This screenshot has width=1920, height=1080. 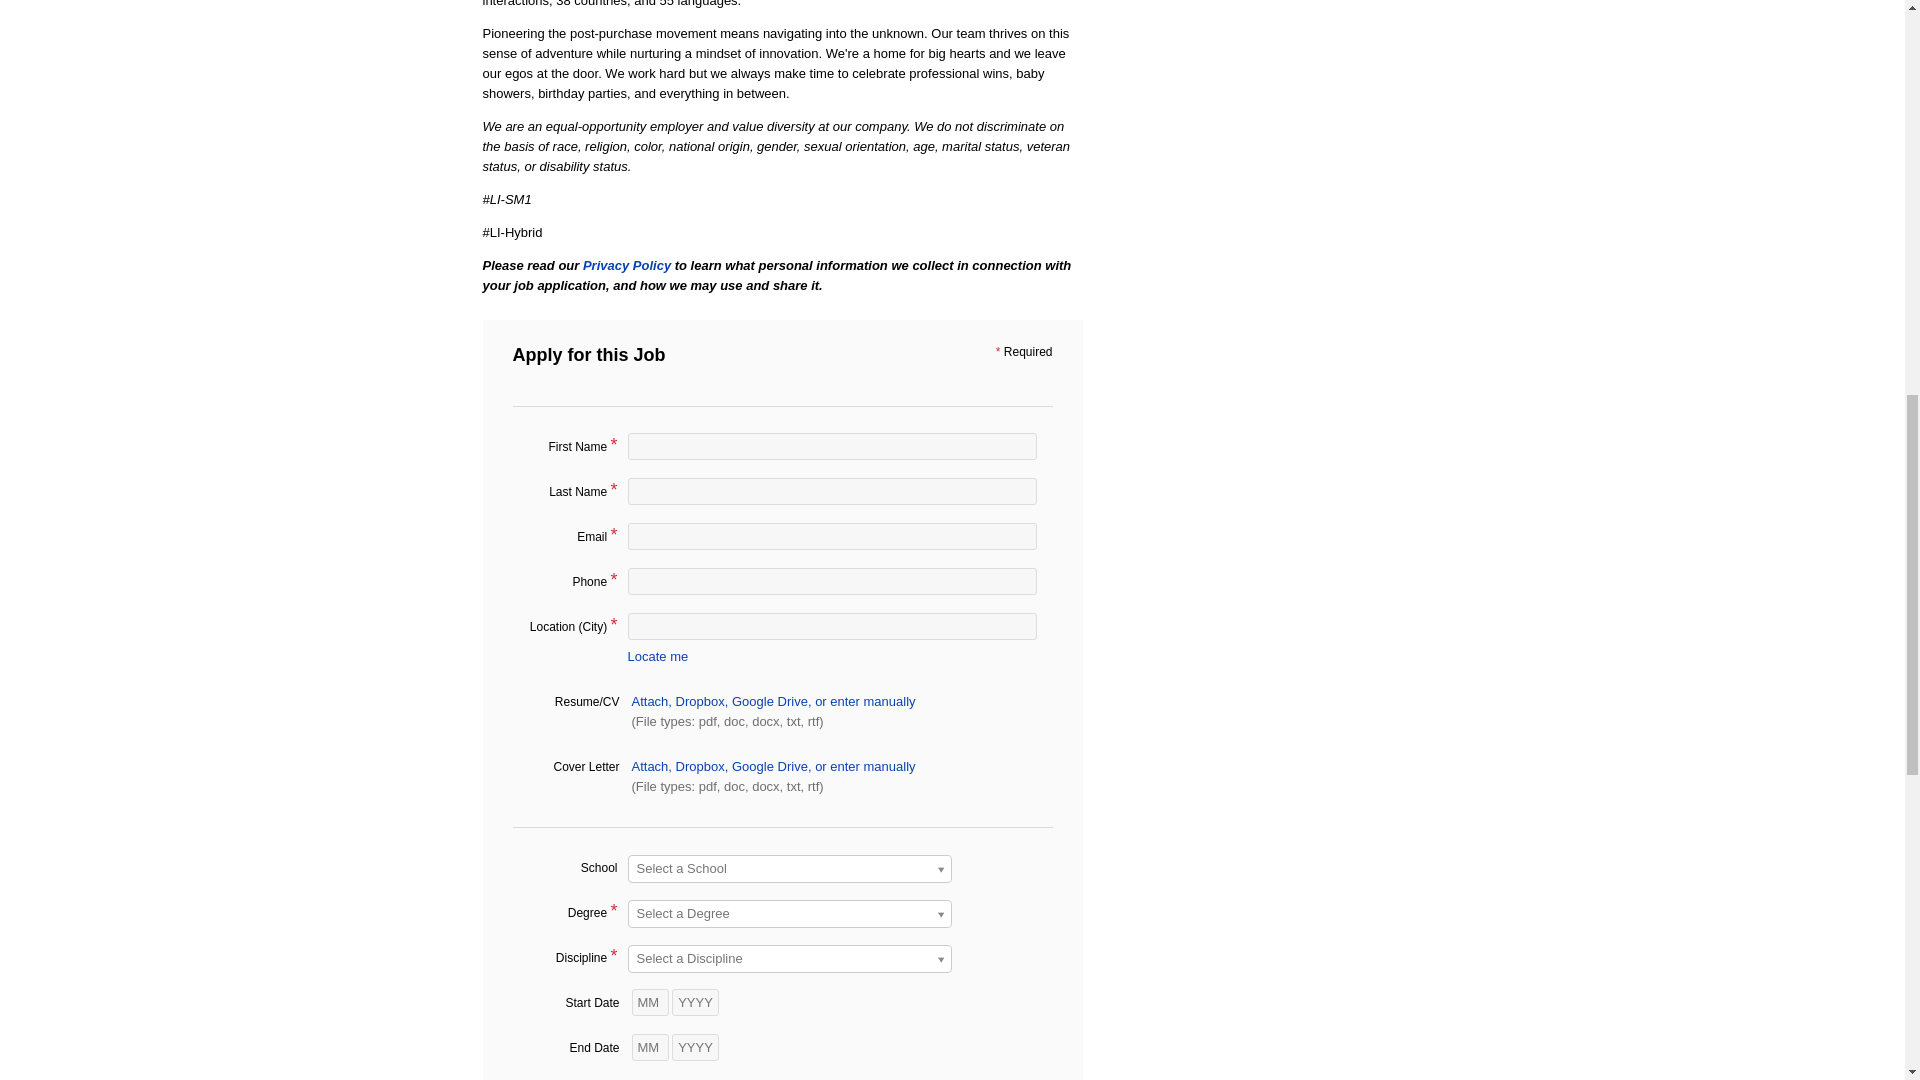 I want to click on Attach, so click(x=652, y=766).